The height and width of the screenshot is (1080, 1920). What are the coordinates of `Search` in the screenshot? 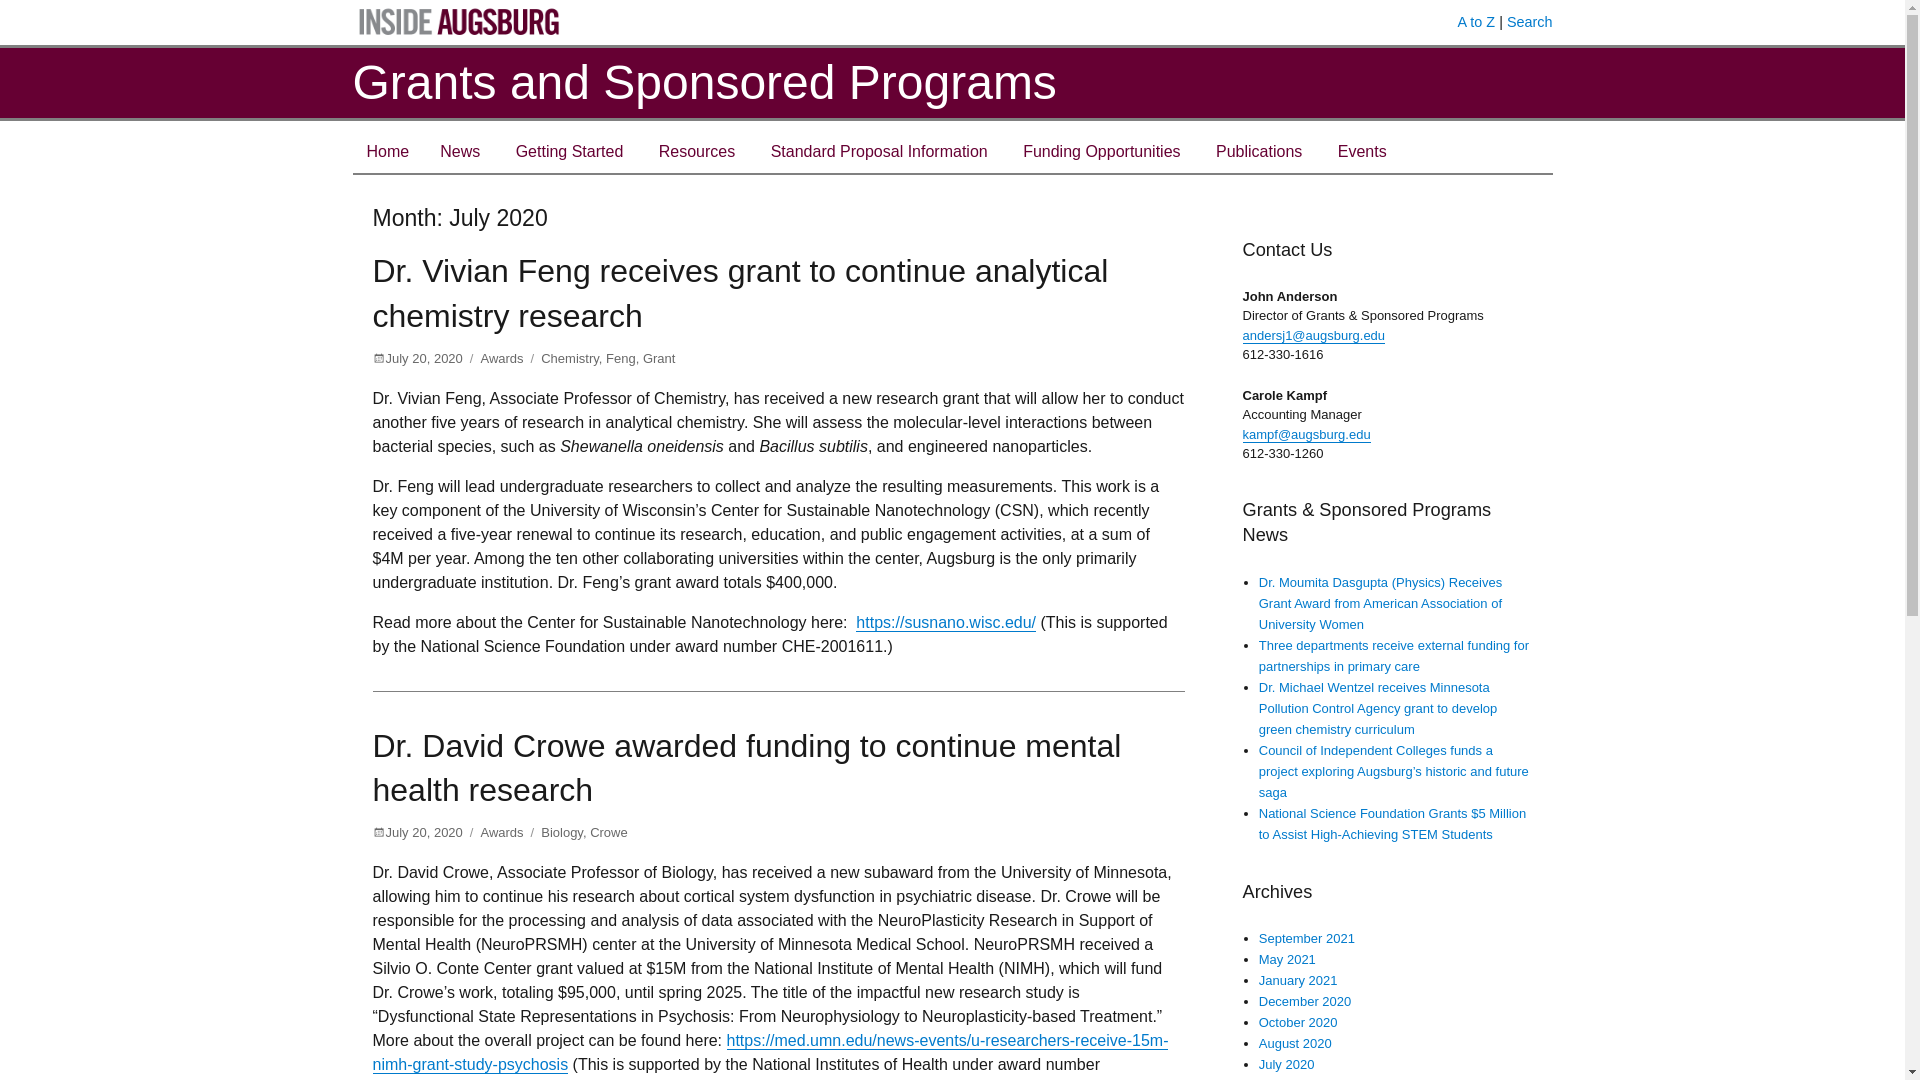 It's located at (1530, 22).